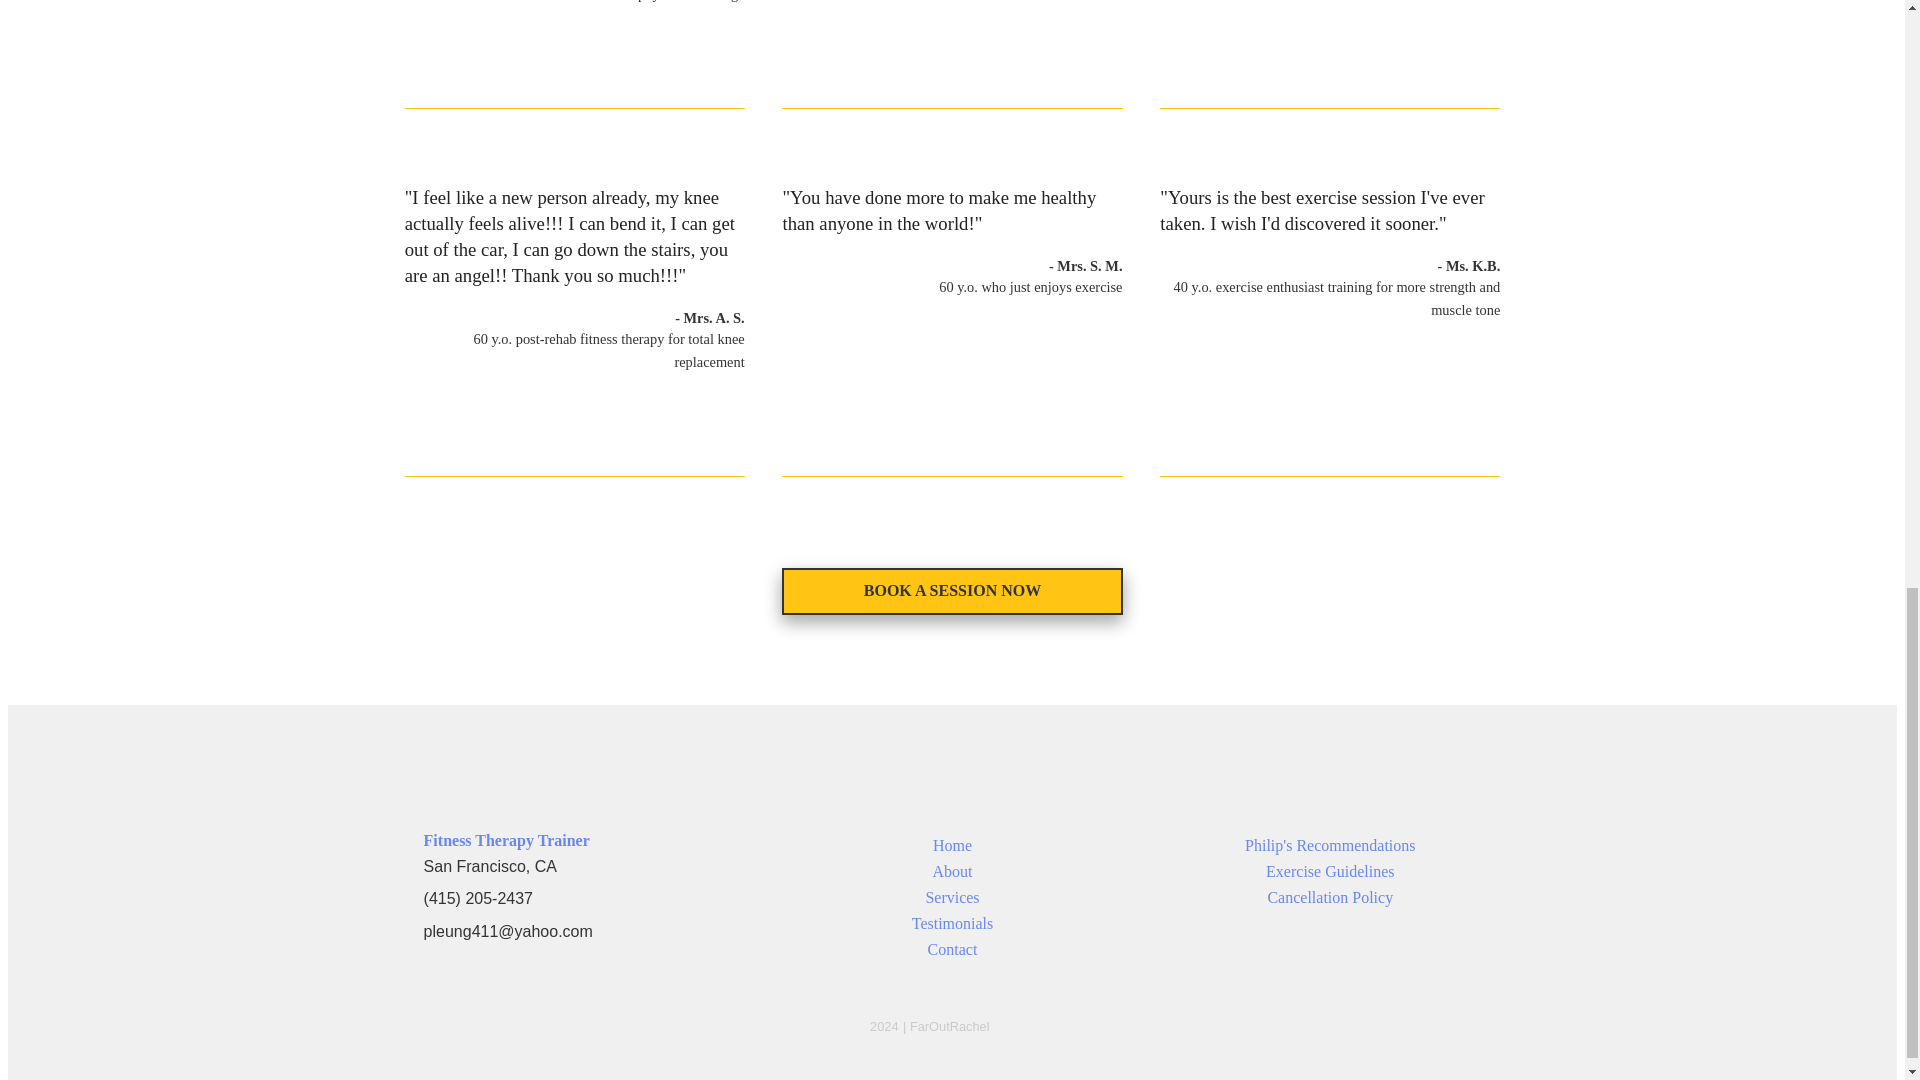  What do you see at coordinates (952, 898) in the screenshot?
I see `Services` at bounding box center [952, 898].